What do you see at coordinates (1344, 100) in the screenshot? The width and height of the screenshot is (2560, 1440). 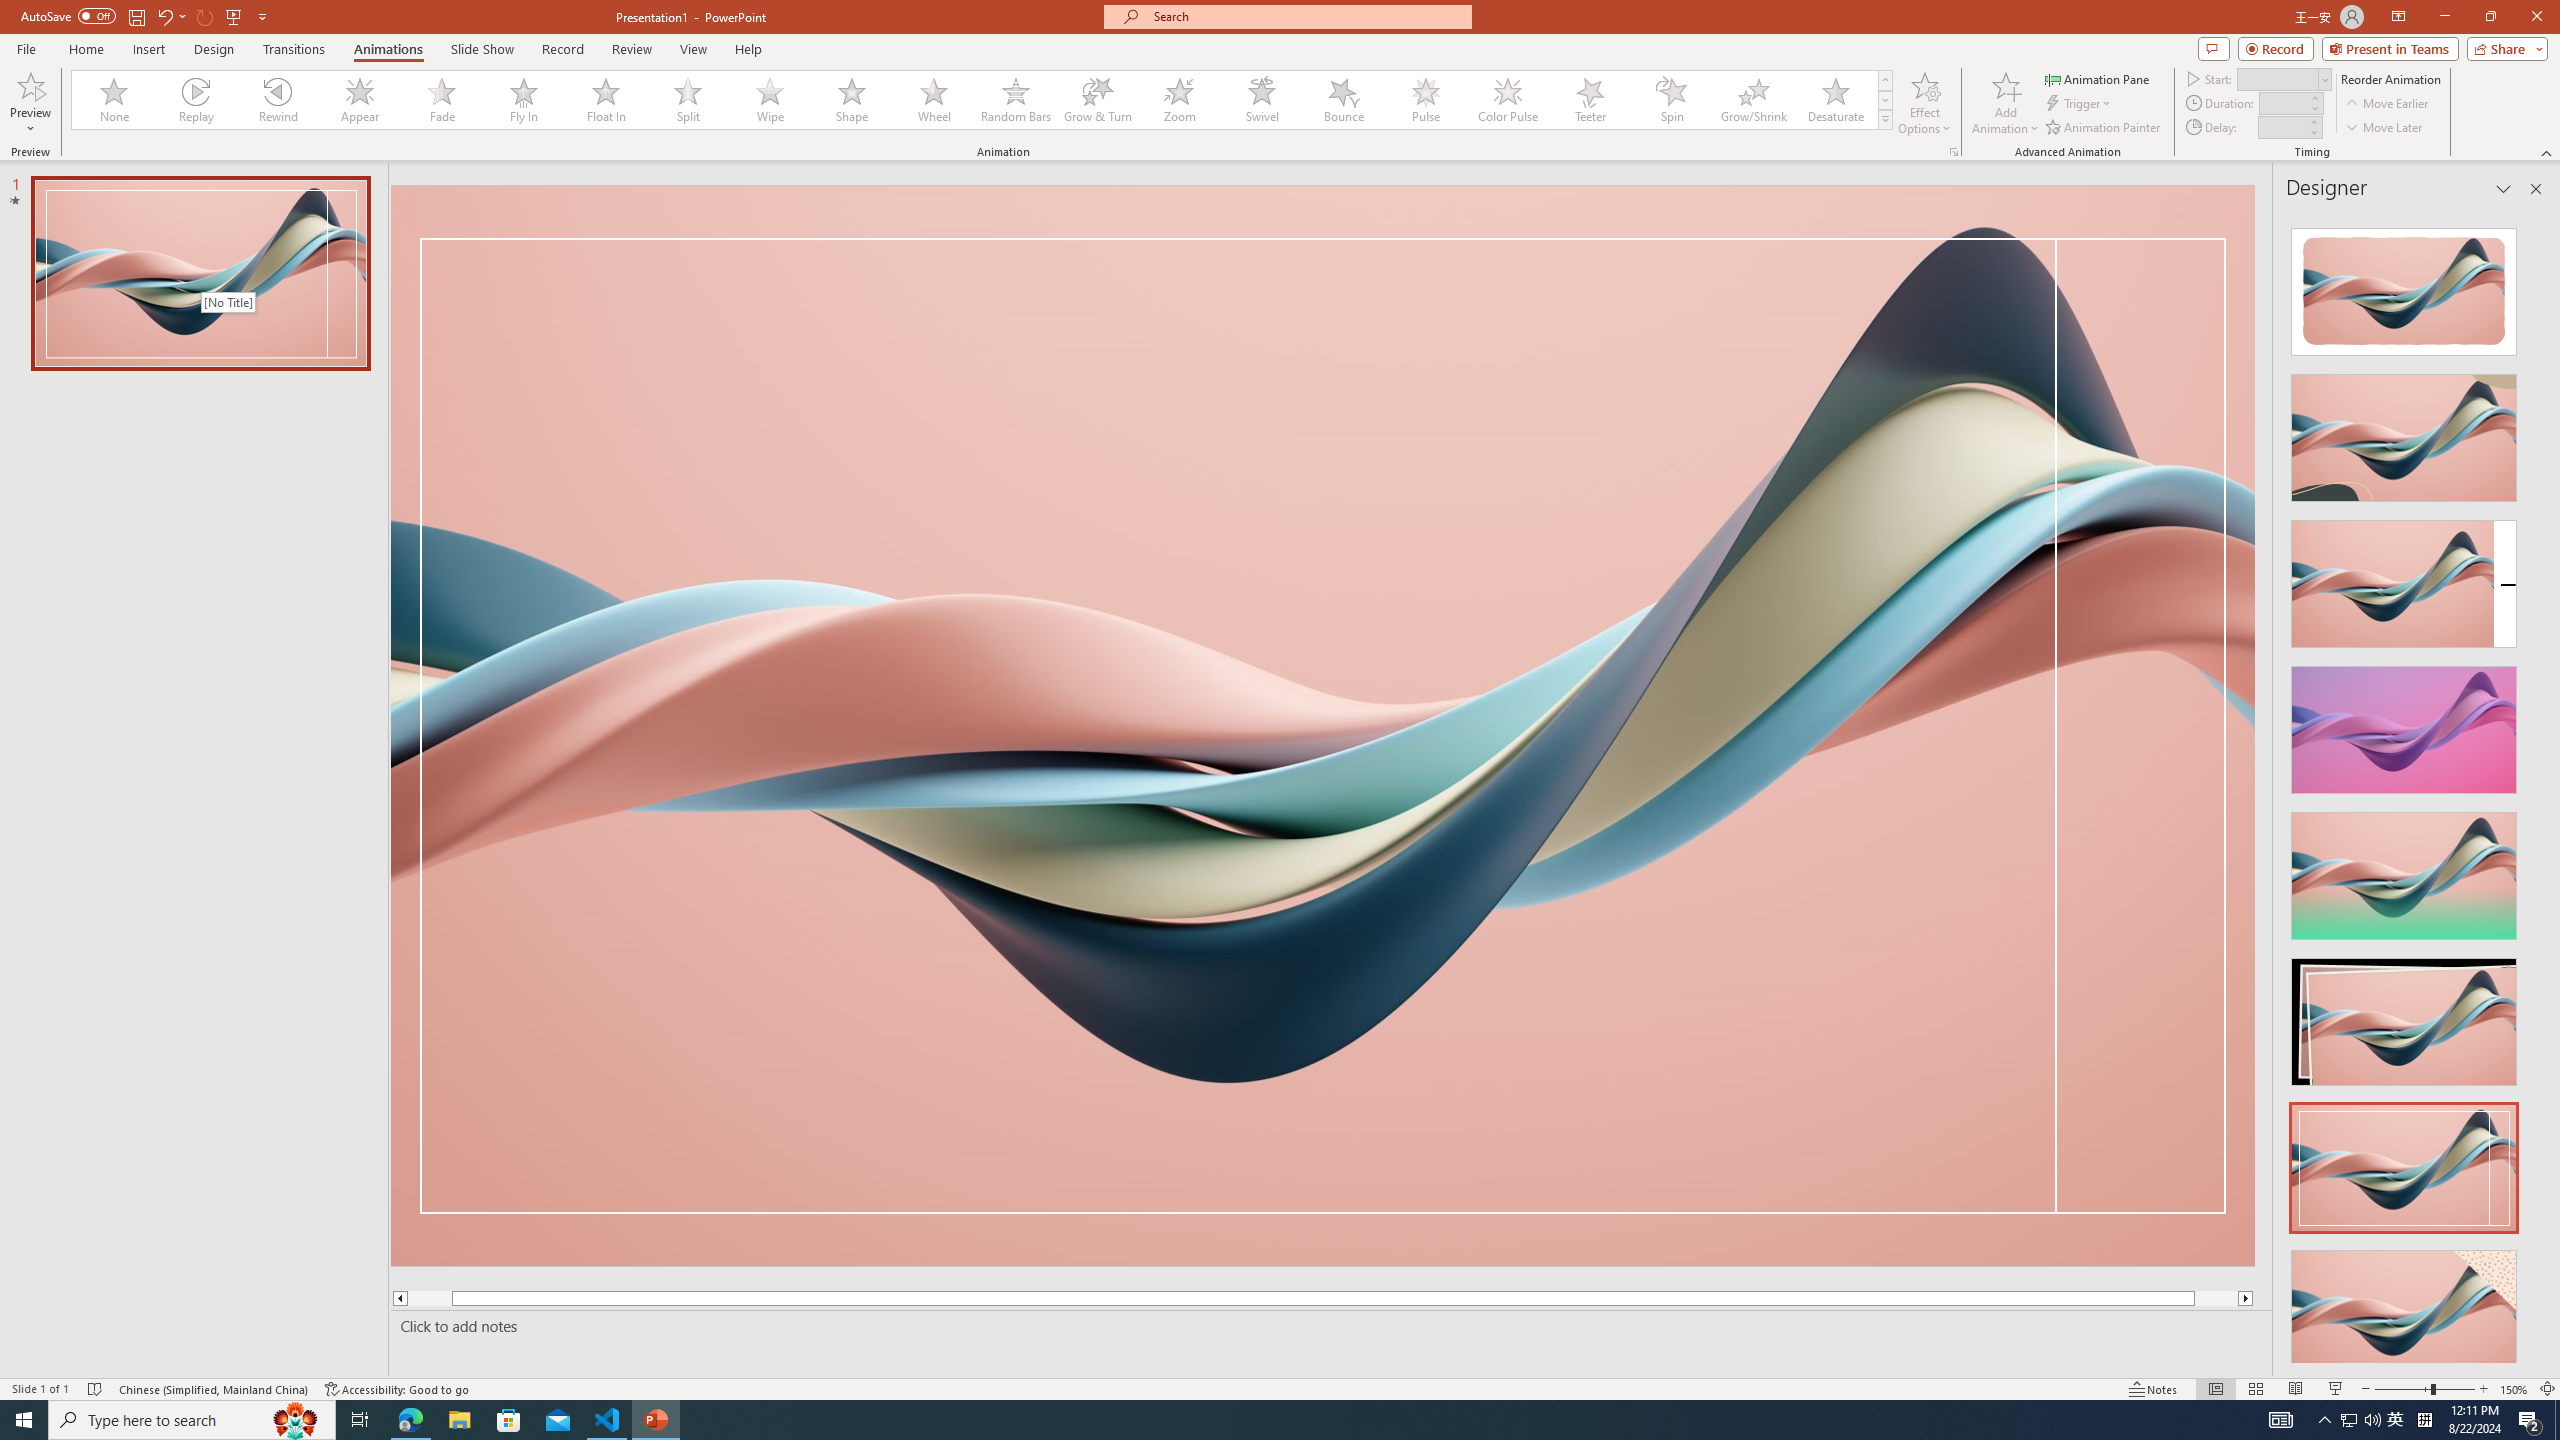 I see `Bounce` at bounding box center [1344, 100].